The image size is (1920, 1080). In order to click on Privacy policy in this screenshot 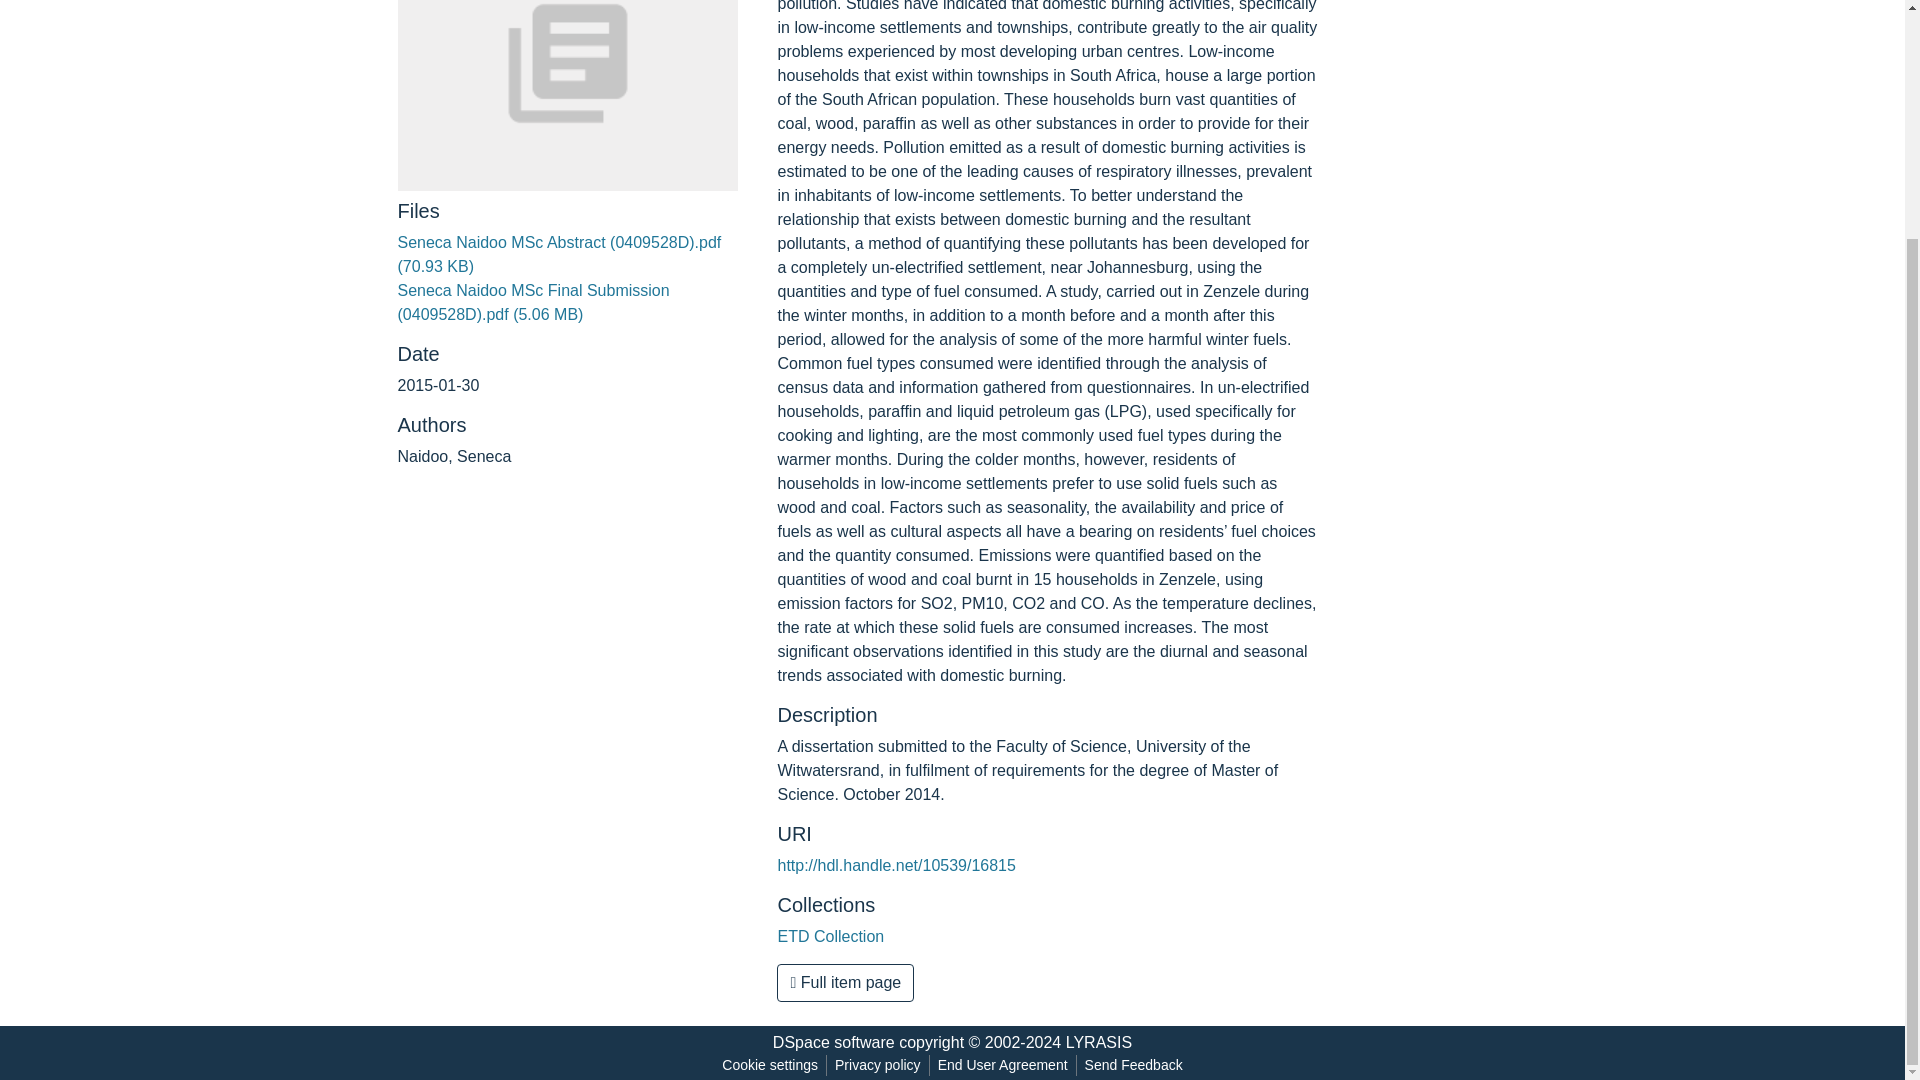, I will do `click(878, 1065)`.